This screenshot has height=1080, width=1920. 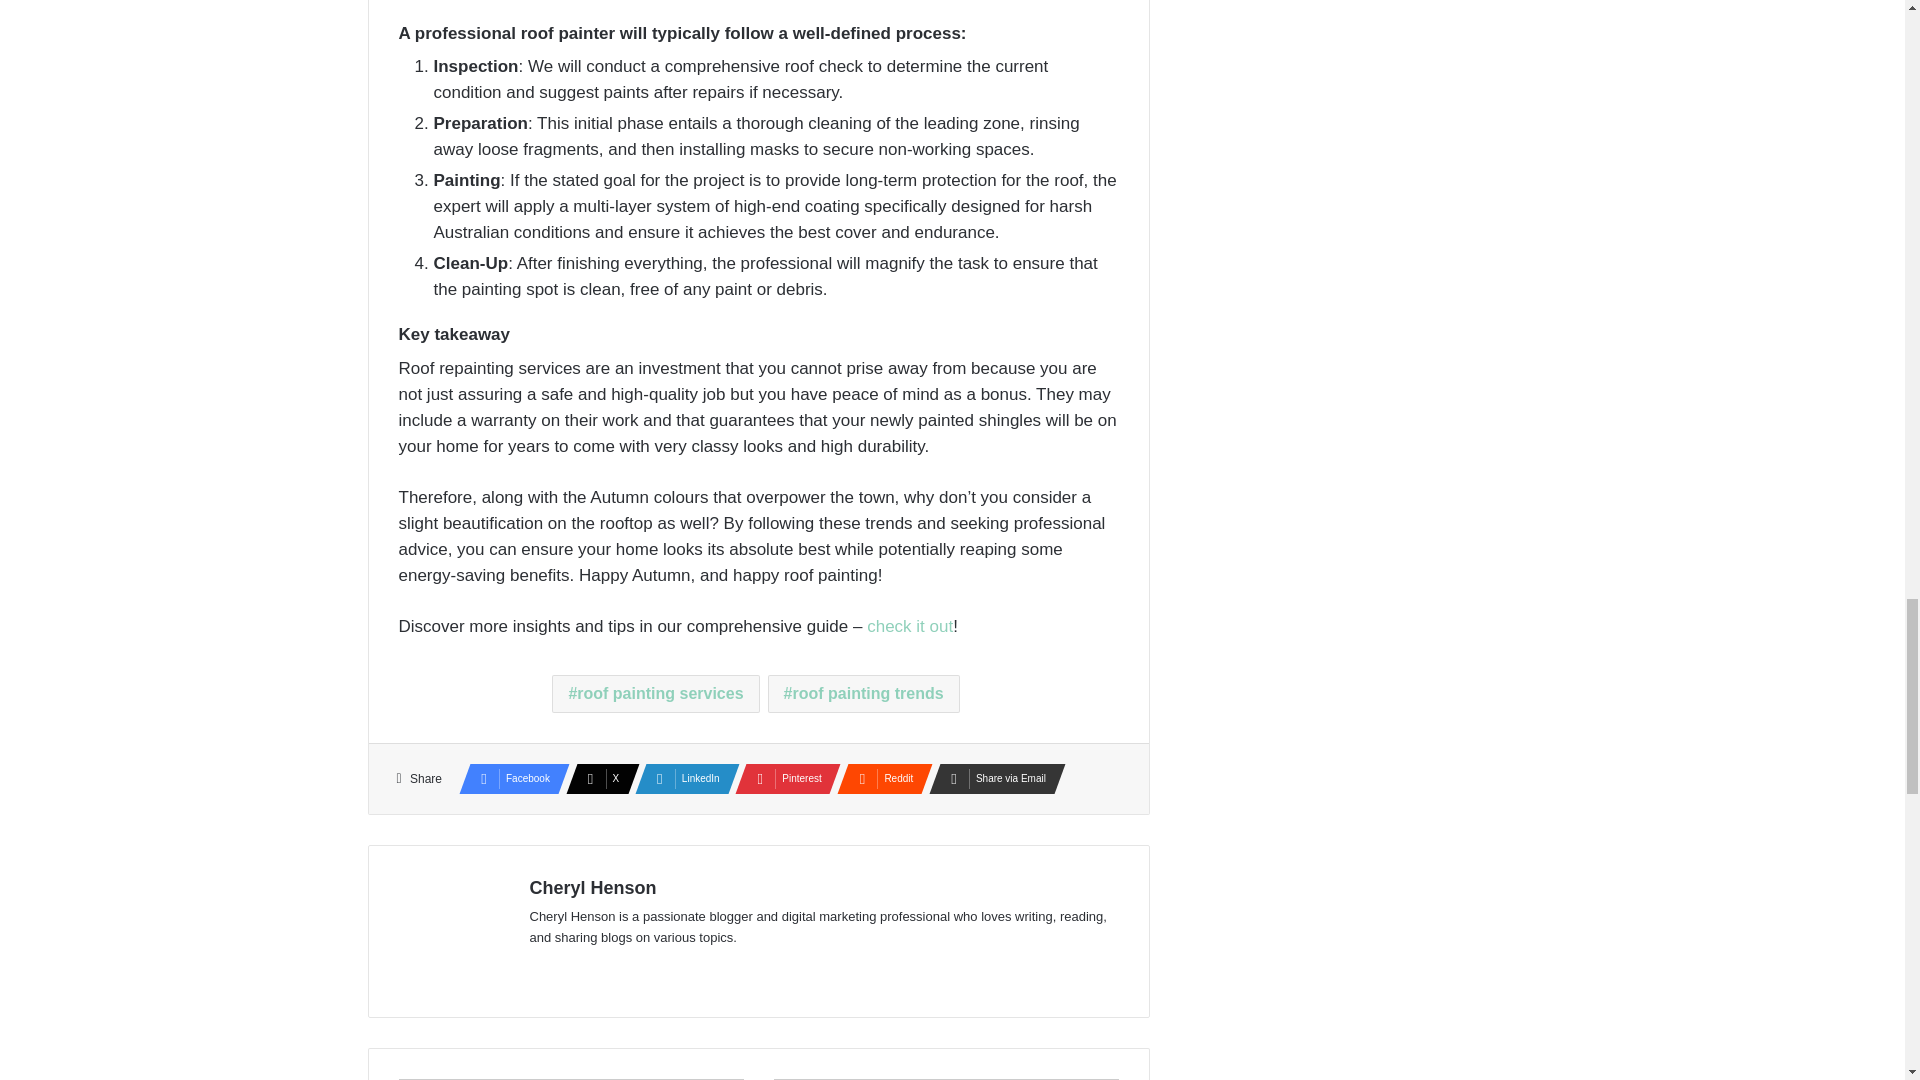 What do you see at coordinates (864, 694) in the screenshot?
I see `roof painting trends` at bounding box center [864, 694].